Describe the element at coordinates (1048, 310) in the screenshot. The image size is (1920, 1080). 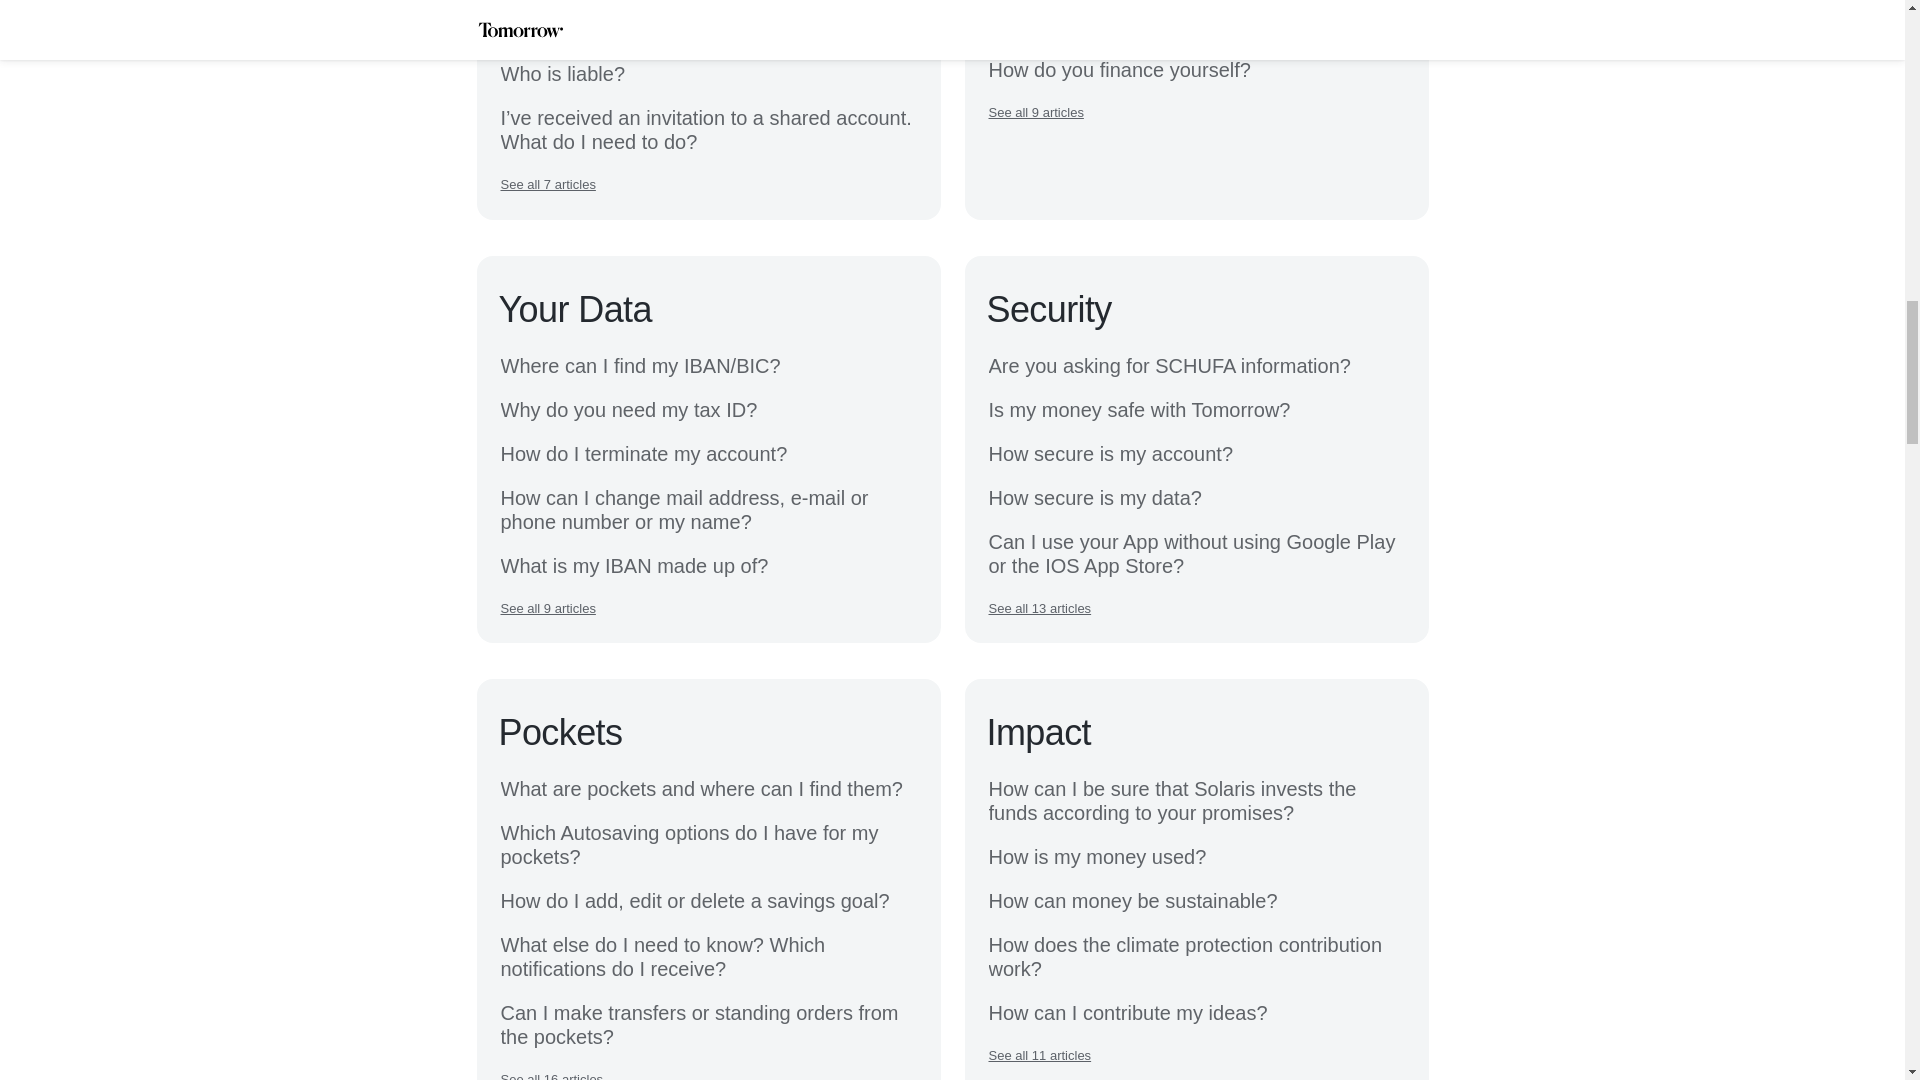
I see `Security` at that location.